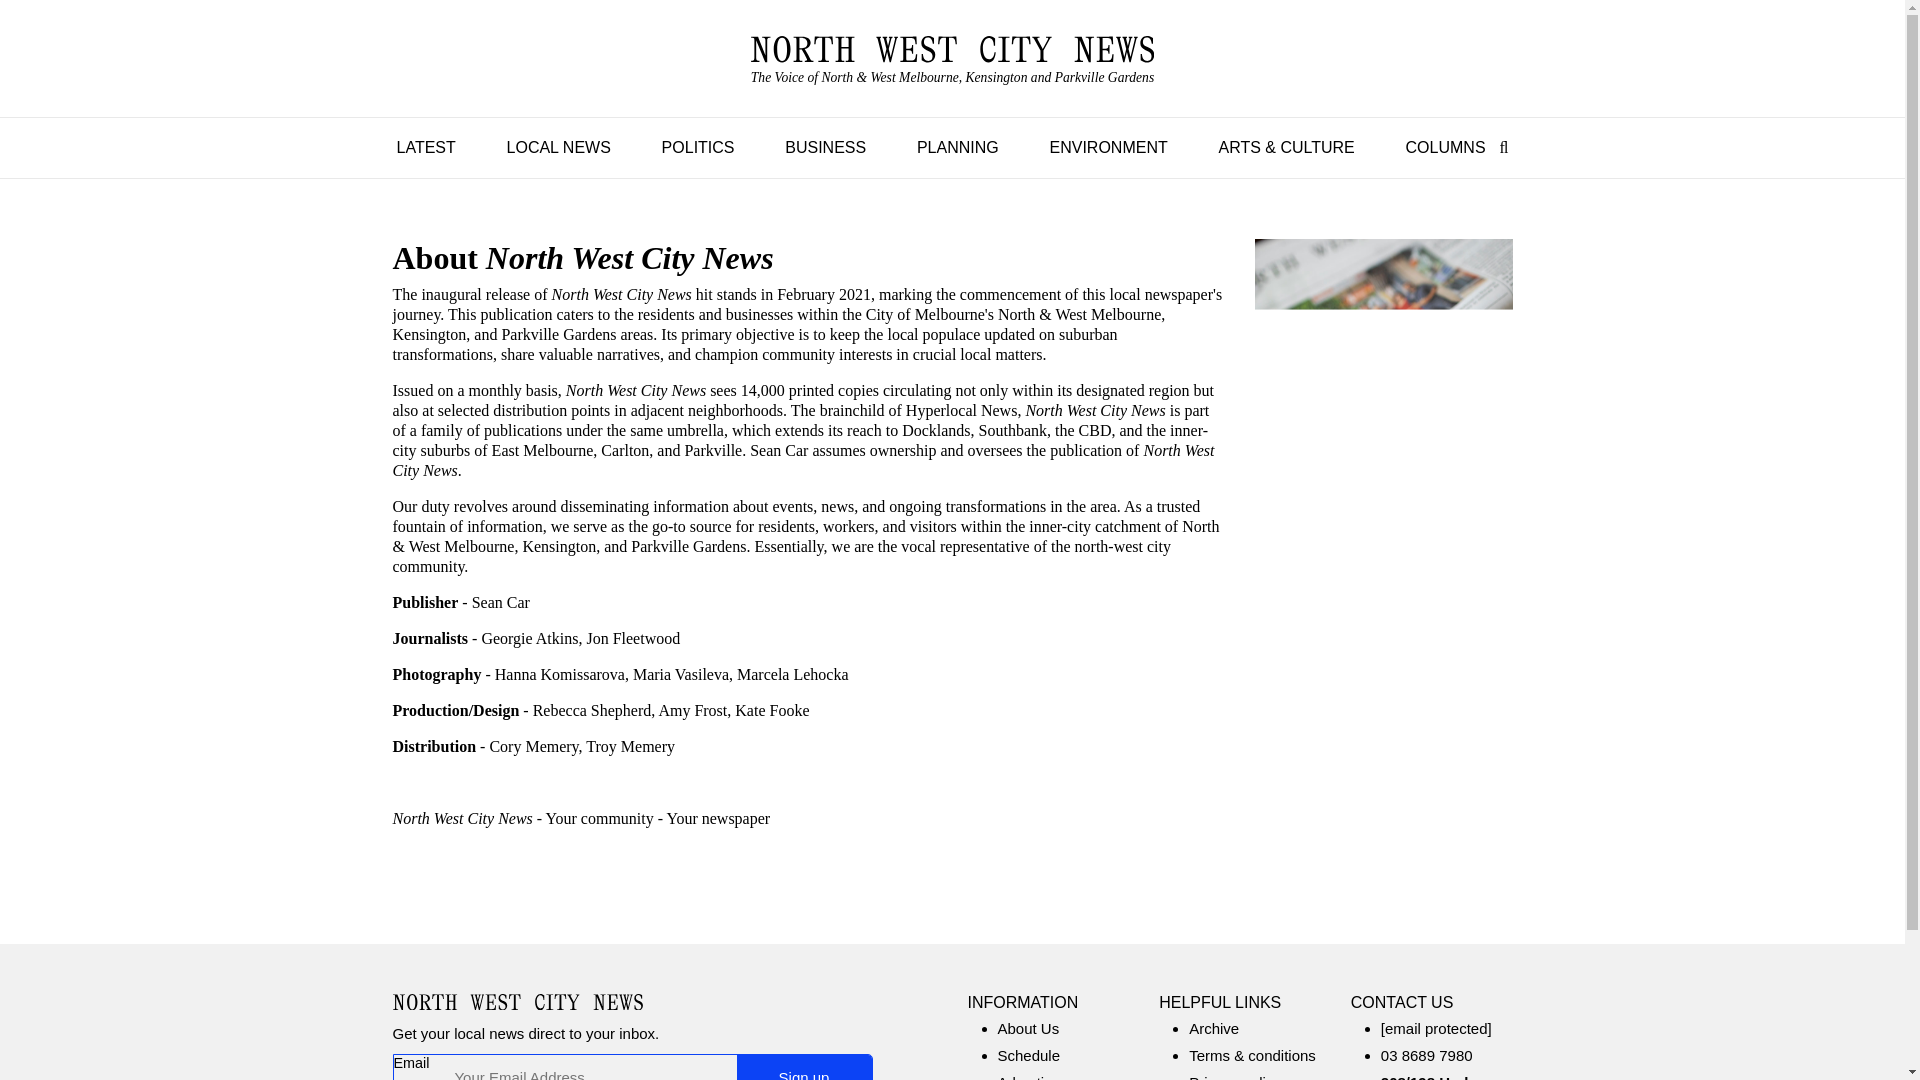  What do you see at coordinates (1426, 1054) in the screenshot?
I see `03 8689 7980` at bounding box center [1426, 1054].